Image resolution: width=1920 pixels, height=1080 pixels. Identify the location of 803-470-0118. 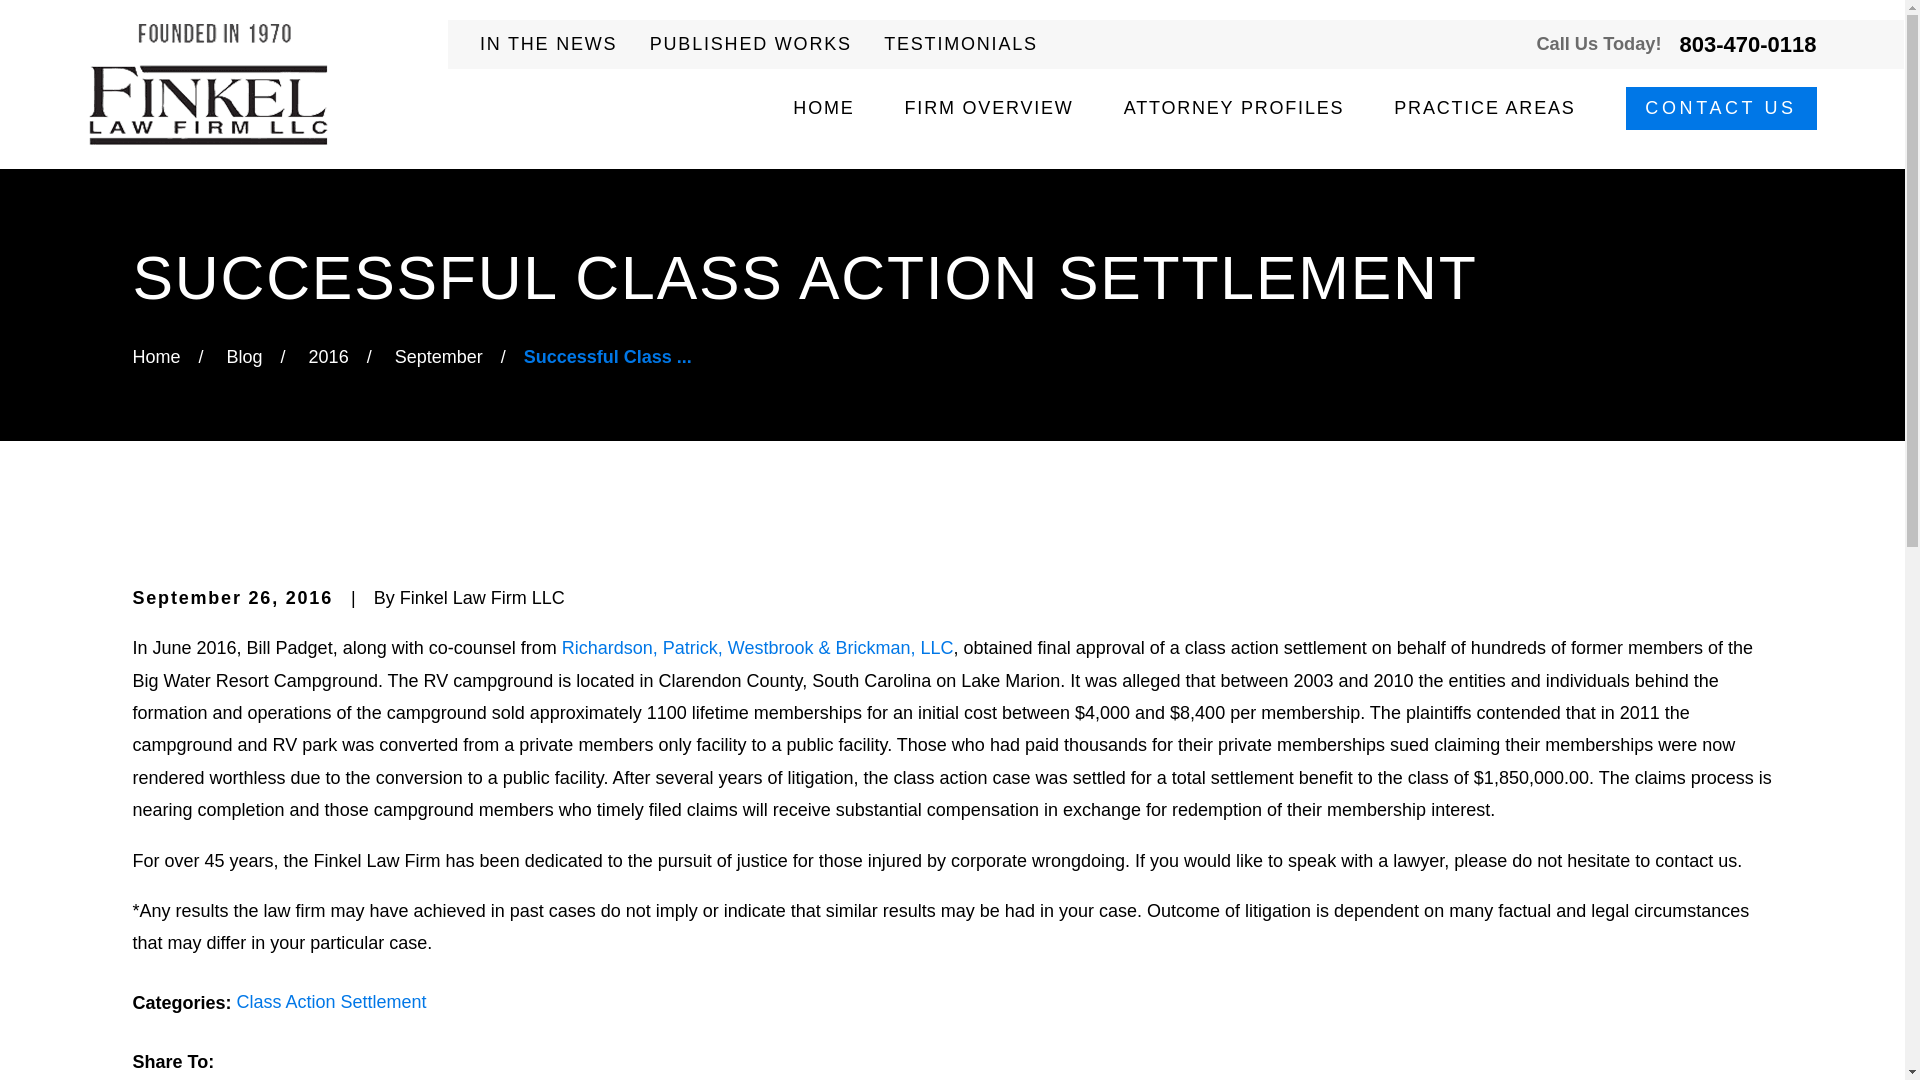
(1748, 44).